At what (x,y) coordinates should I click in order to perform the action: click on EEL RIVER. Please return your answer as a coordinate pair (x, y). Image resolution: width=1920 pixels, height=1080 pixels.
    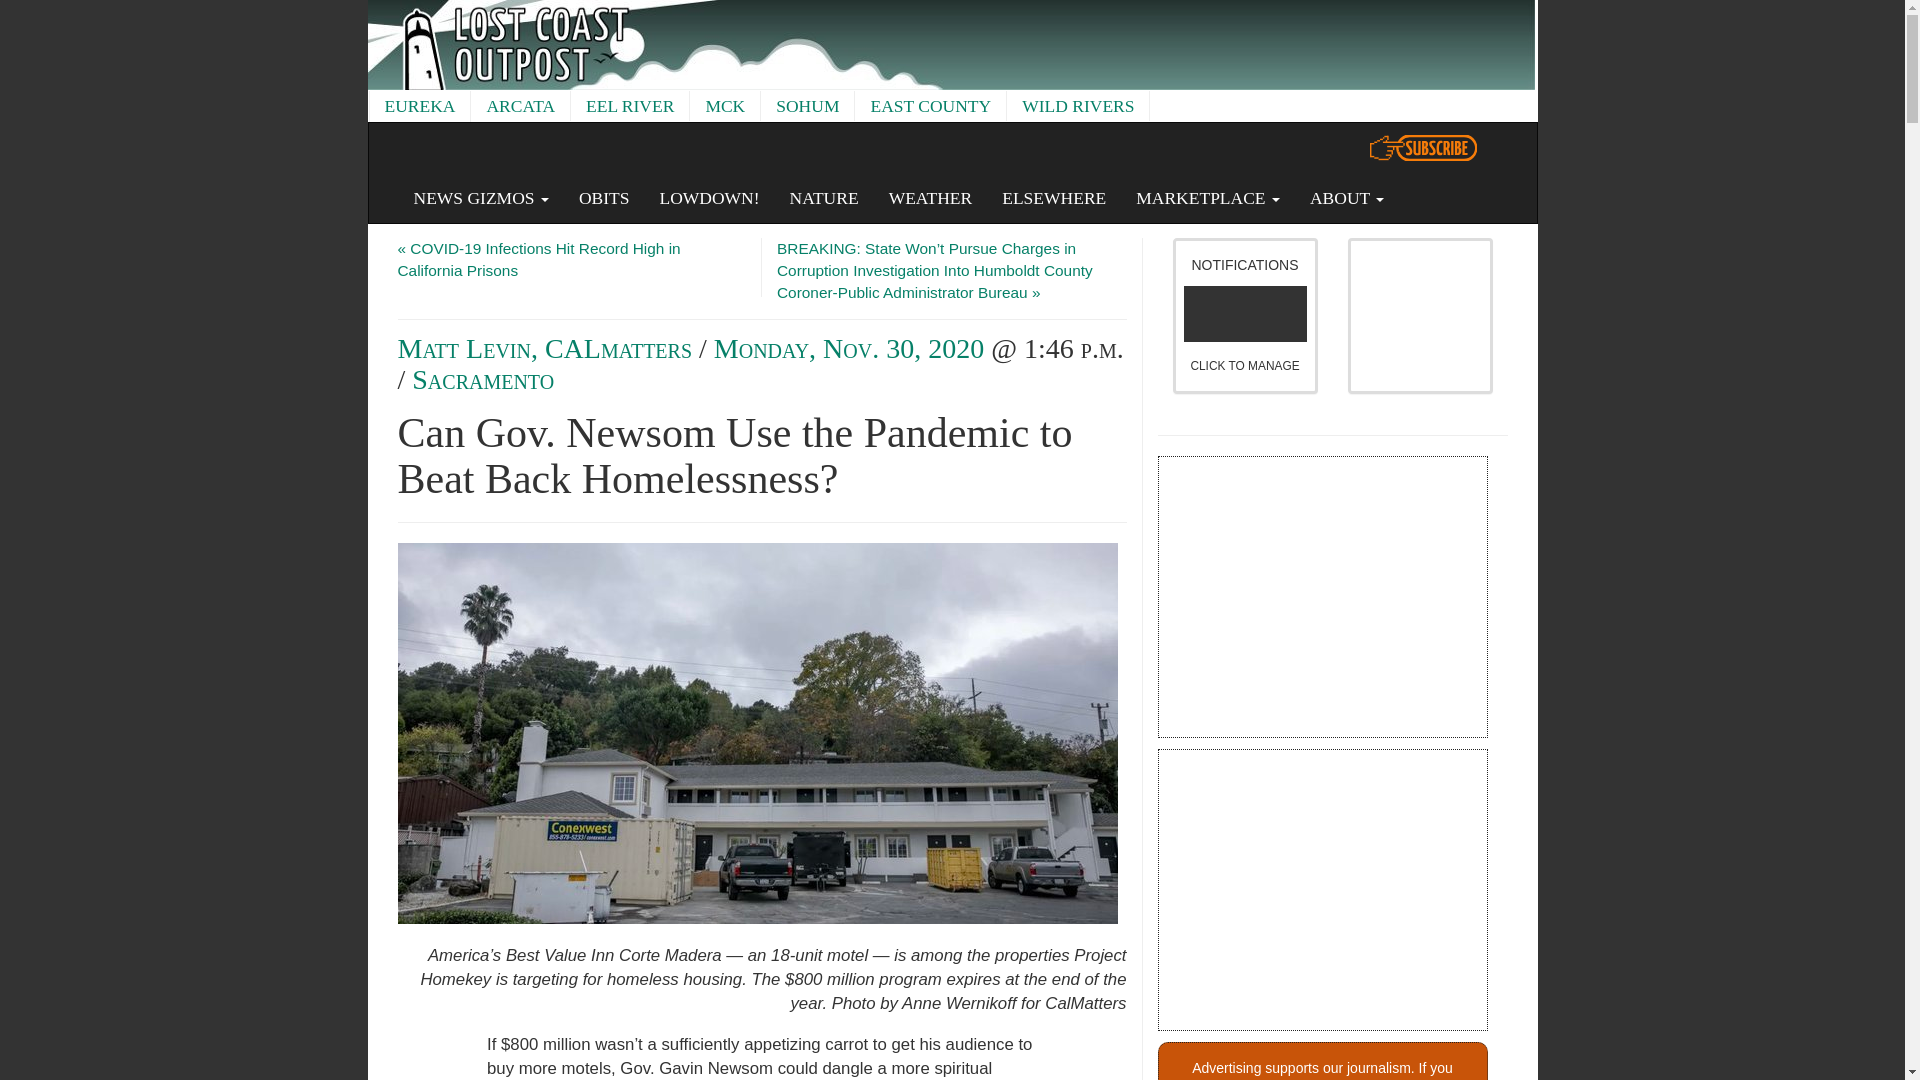
    Looking at the image, I should click on (630, 105).